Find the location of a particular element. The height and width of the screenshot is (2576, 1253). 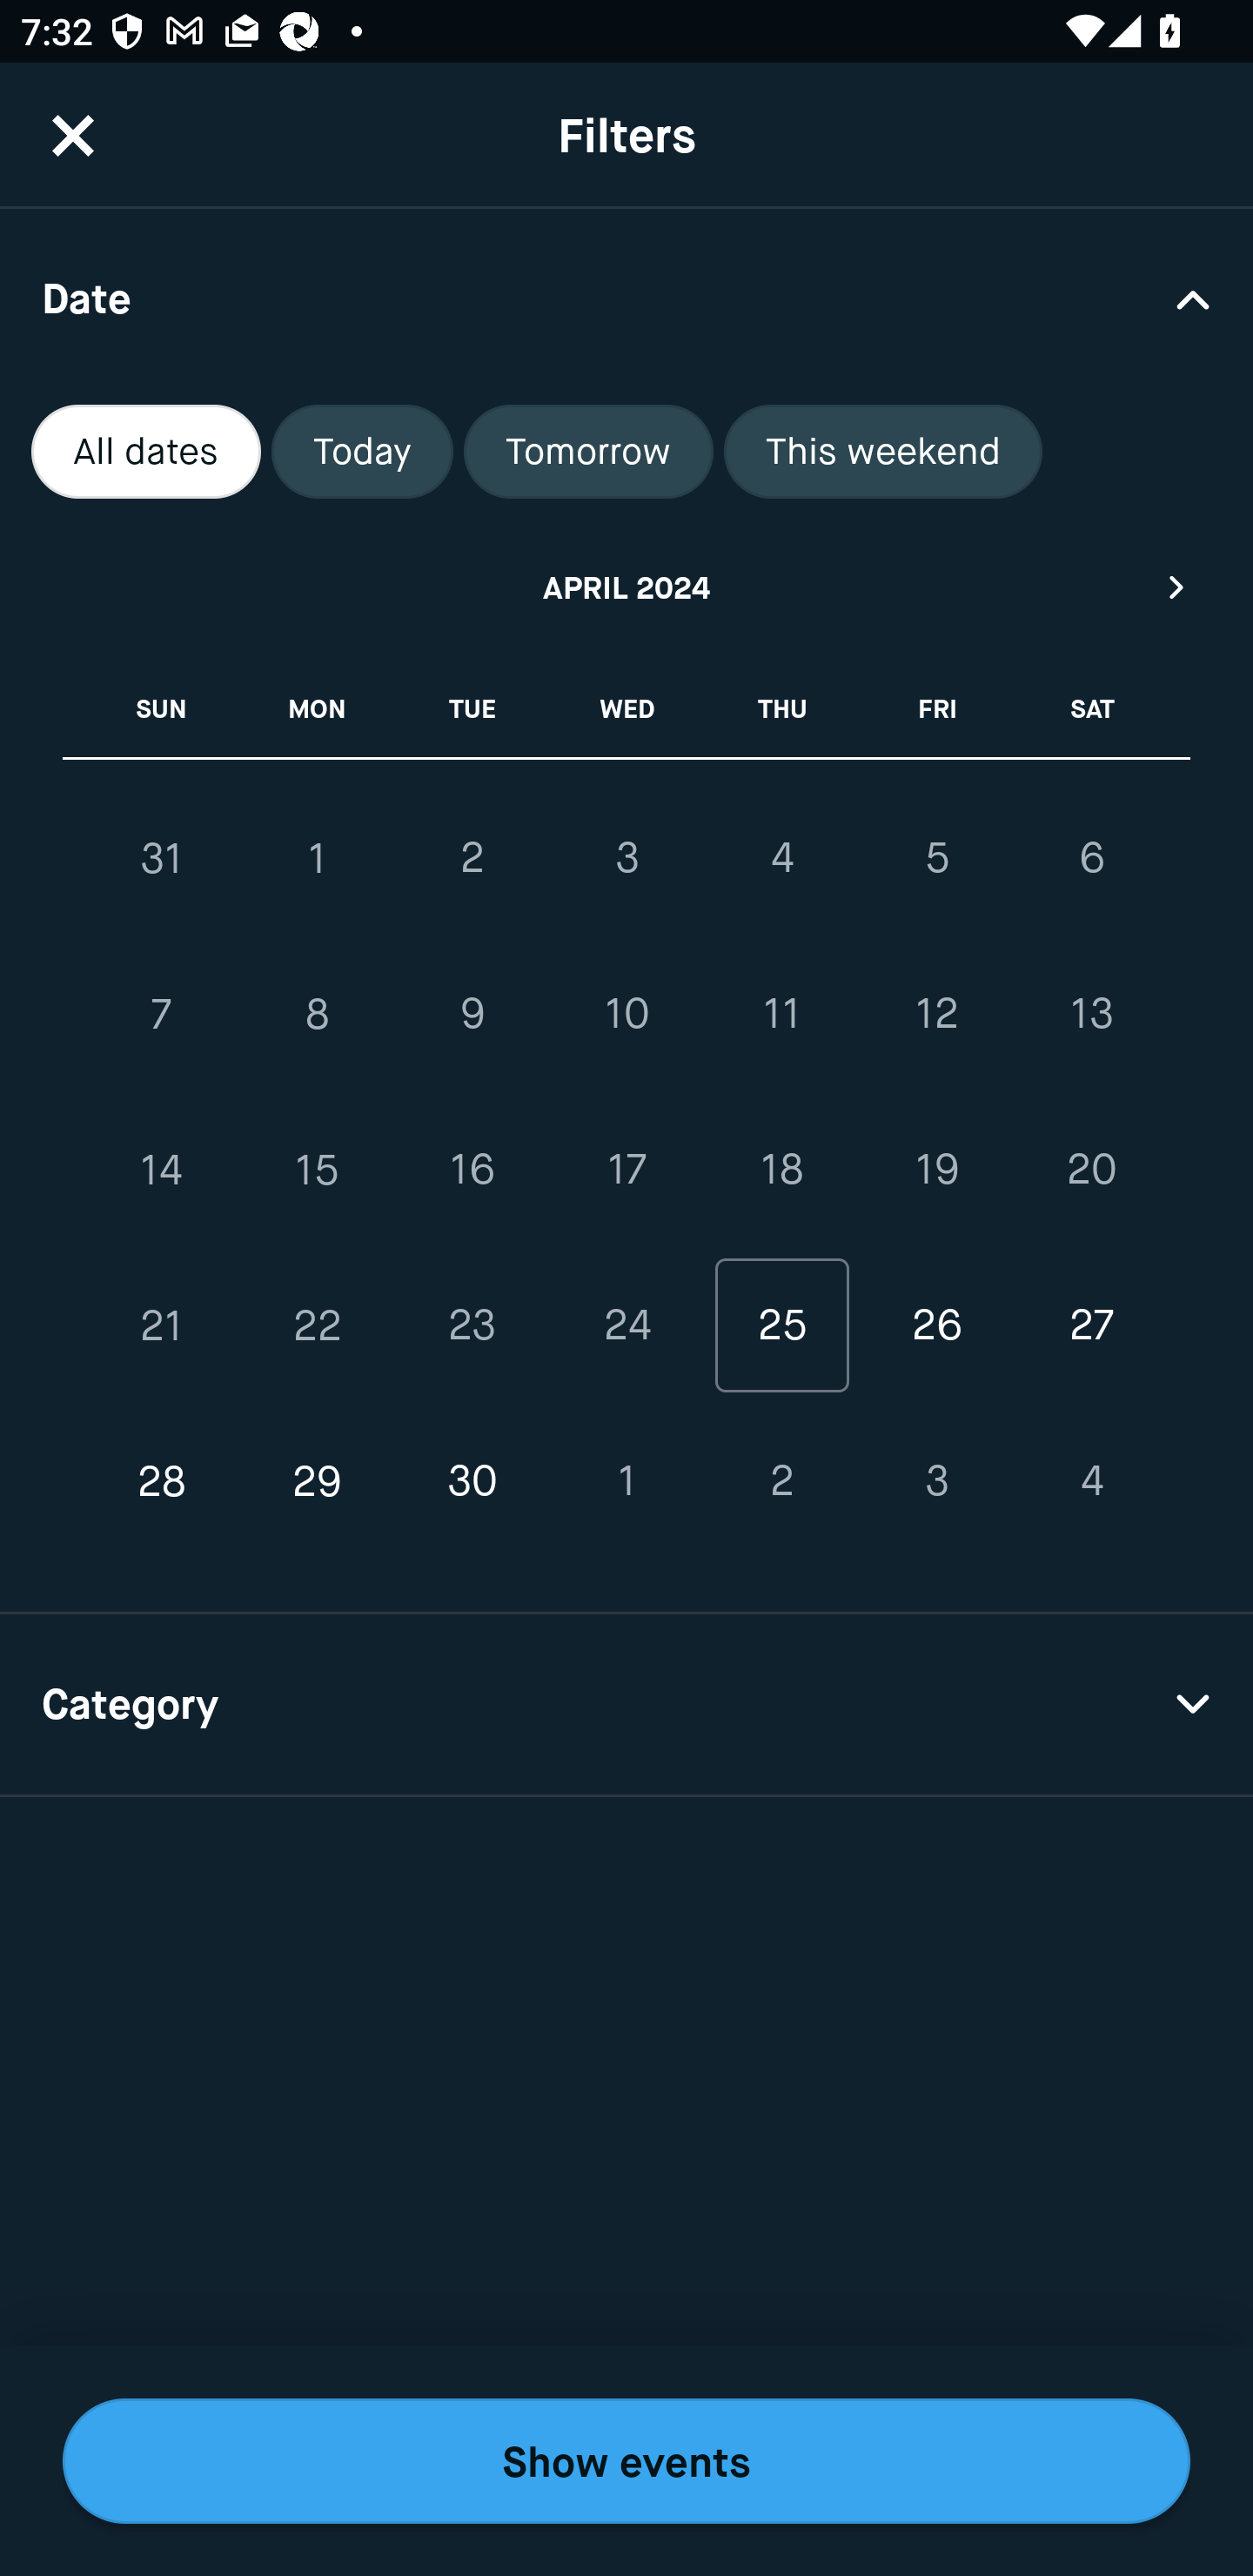

25 is located at coordinates (781, 1325).